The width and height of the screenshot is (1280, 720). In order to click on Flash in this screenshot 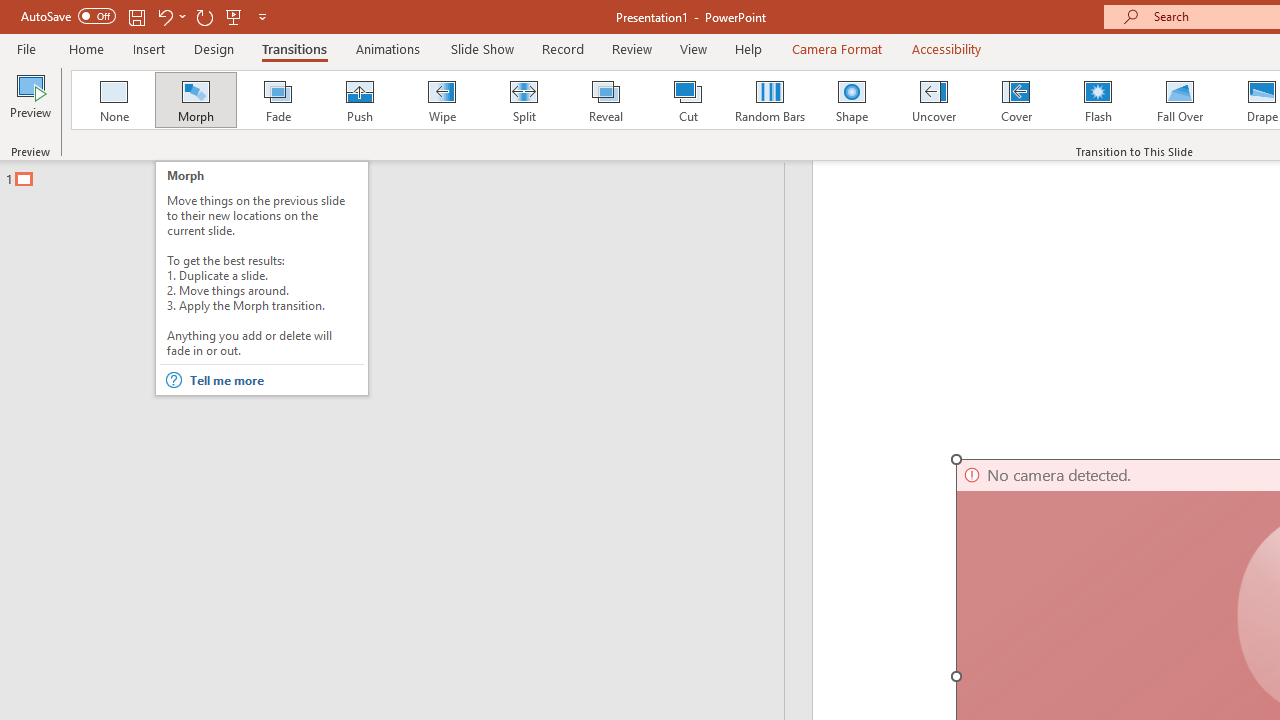, I will do `click(1098, 100)`.